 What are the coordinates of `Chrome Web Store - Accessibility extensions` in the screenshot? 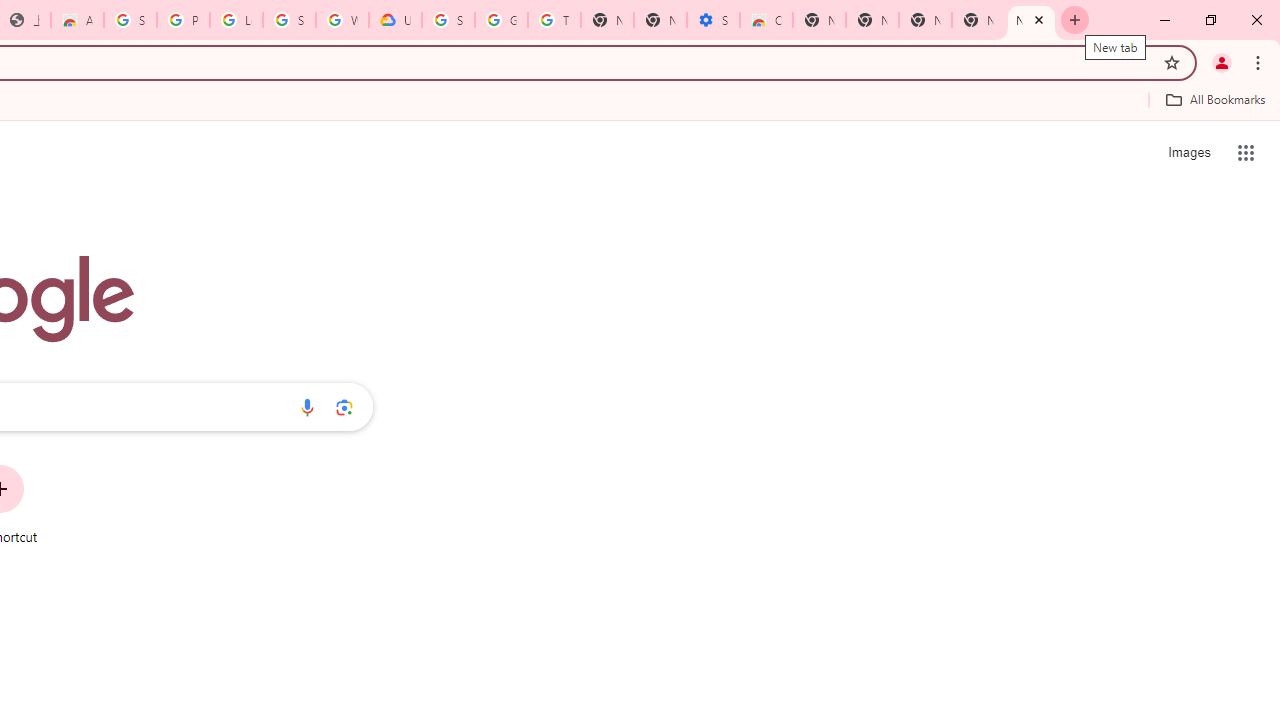 It's located at (766, 20).